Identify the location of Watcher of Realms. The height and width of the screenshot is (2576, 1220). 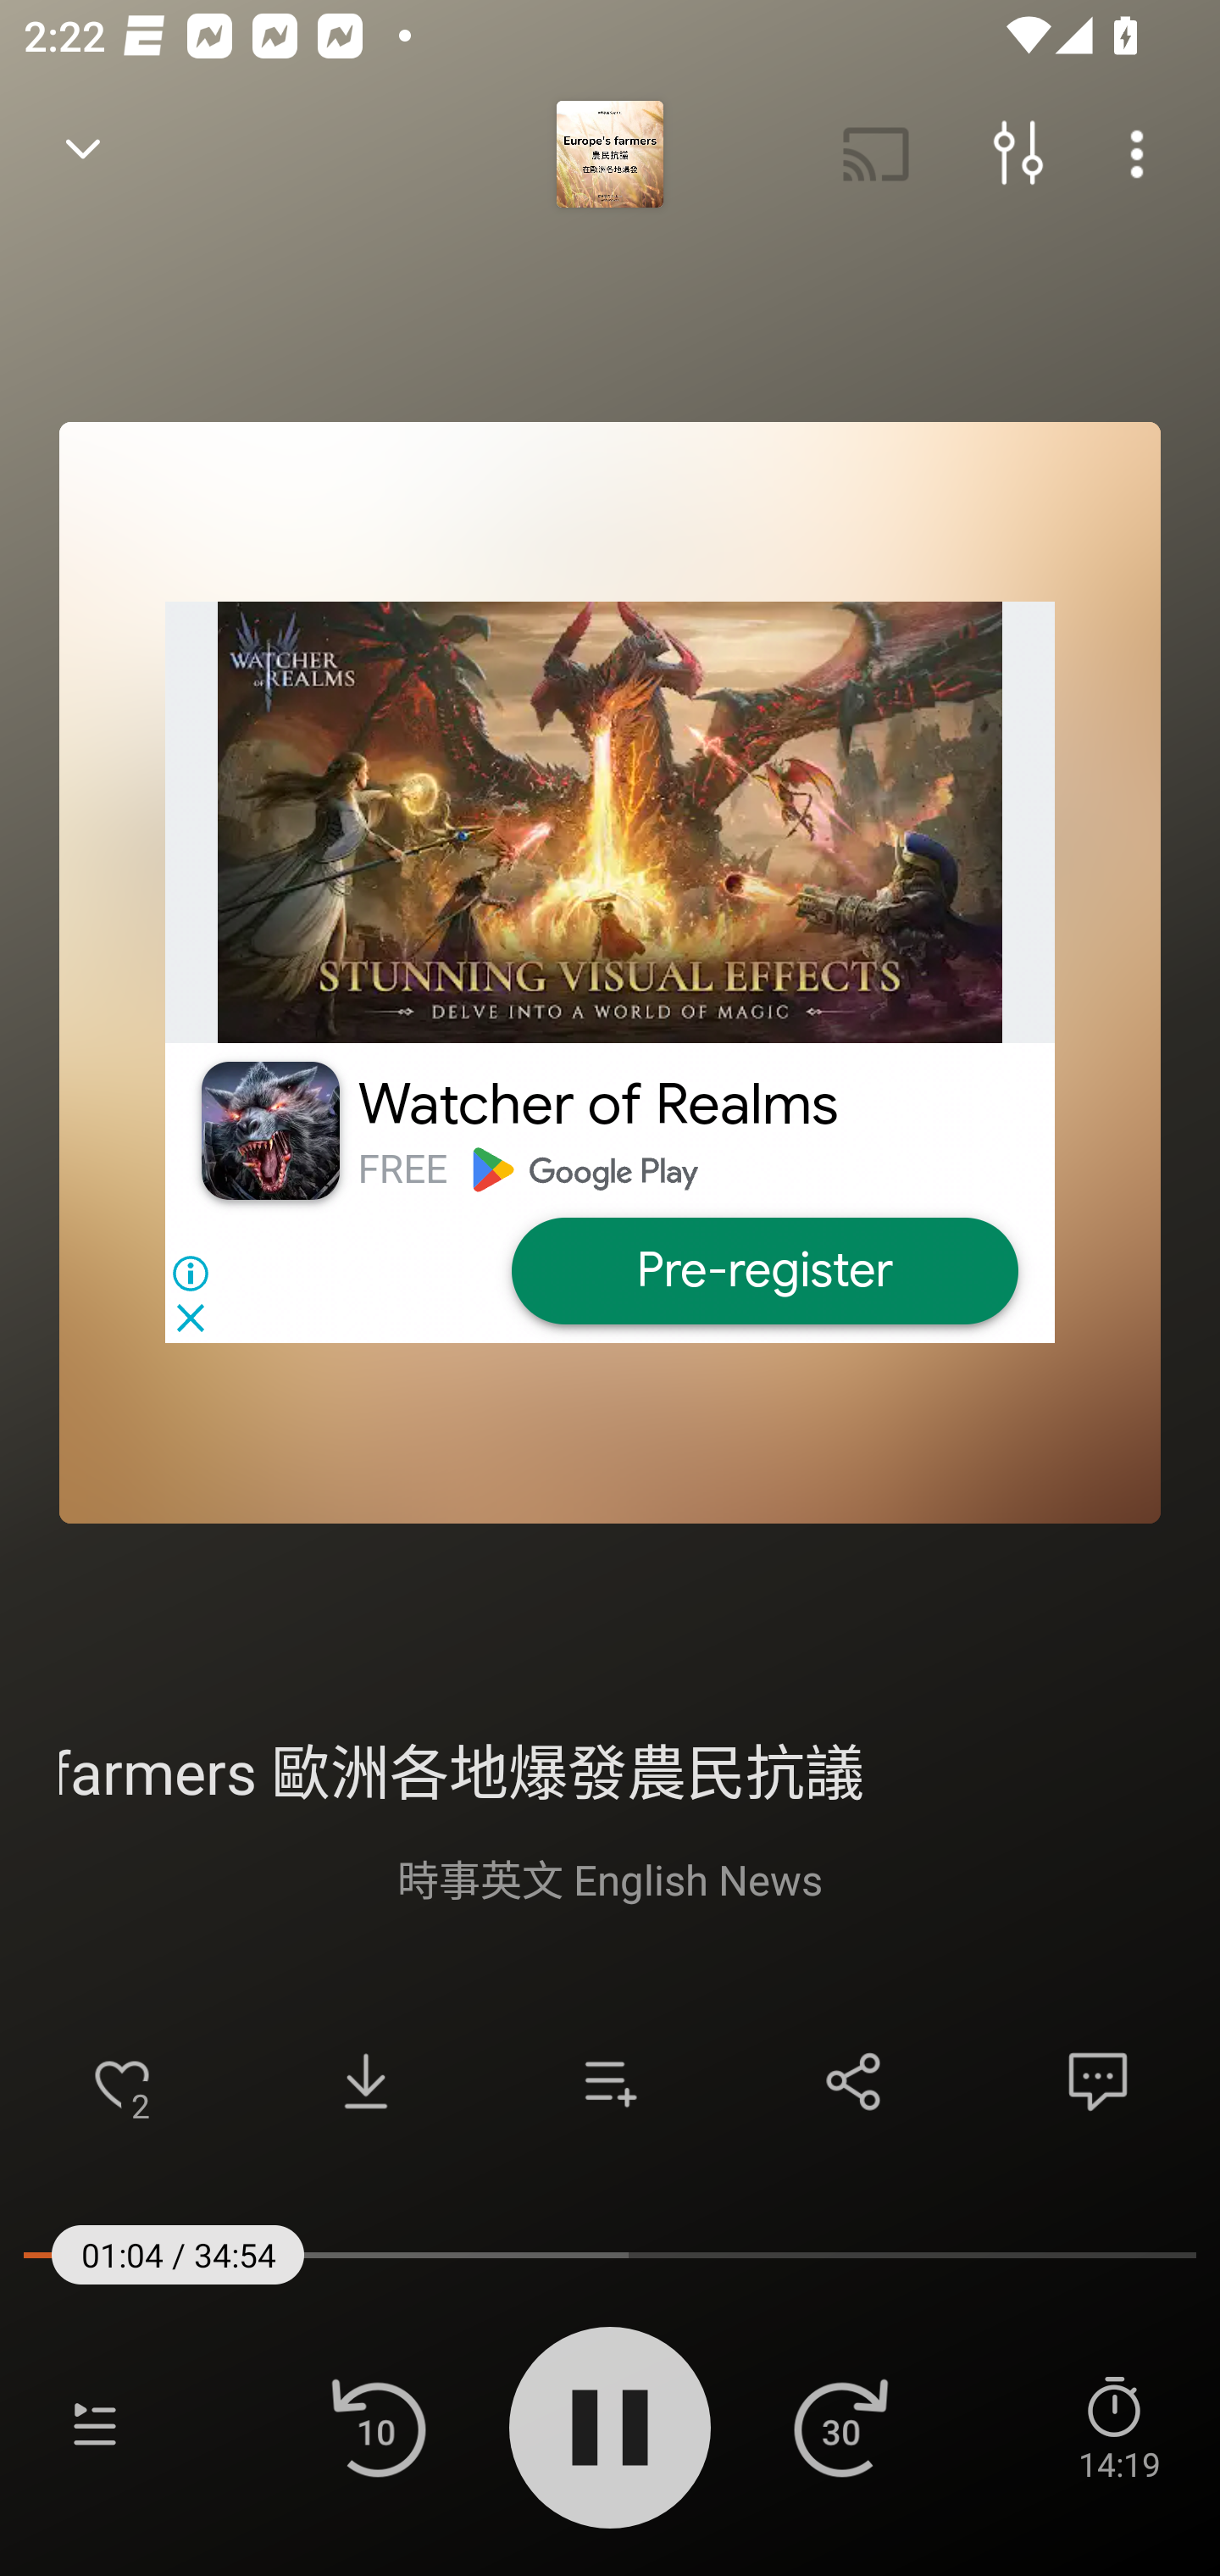
(598, 1105).